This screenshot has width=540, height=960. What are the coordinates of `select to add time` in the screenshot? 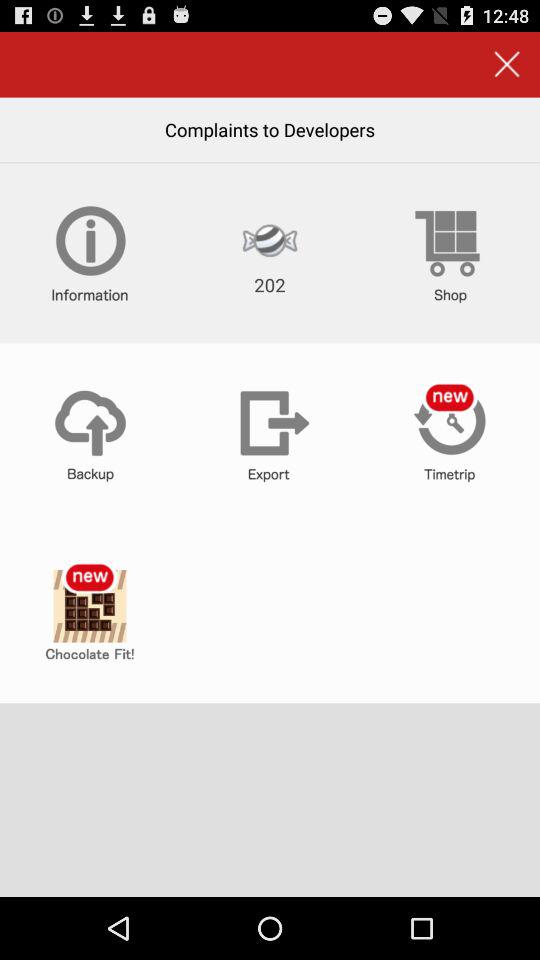 It's located at (450, 433).